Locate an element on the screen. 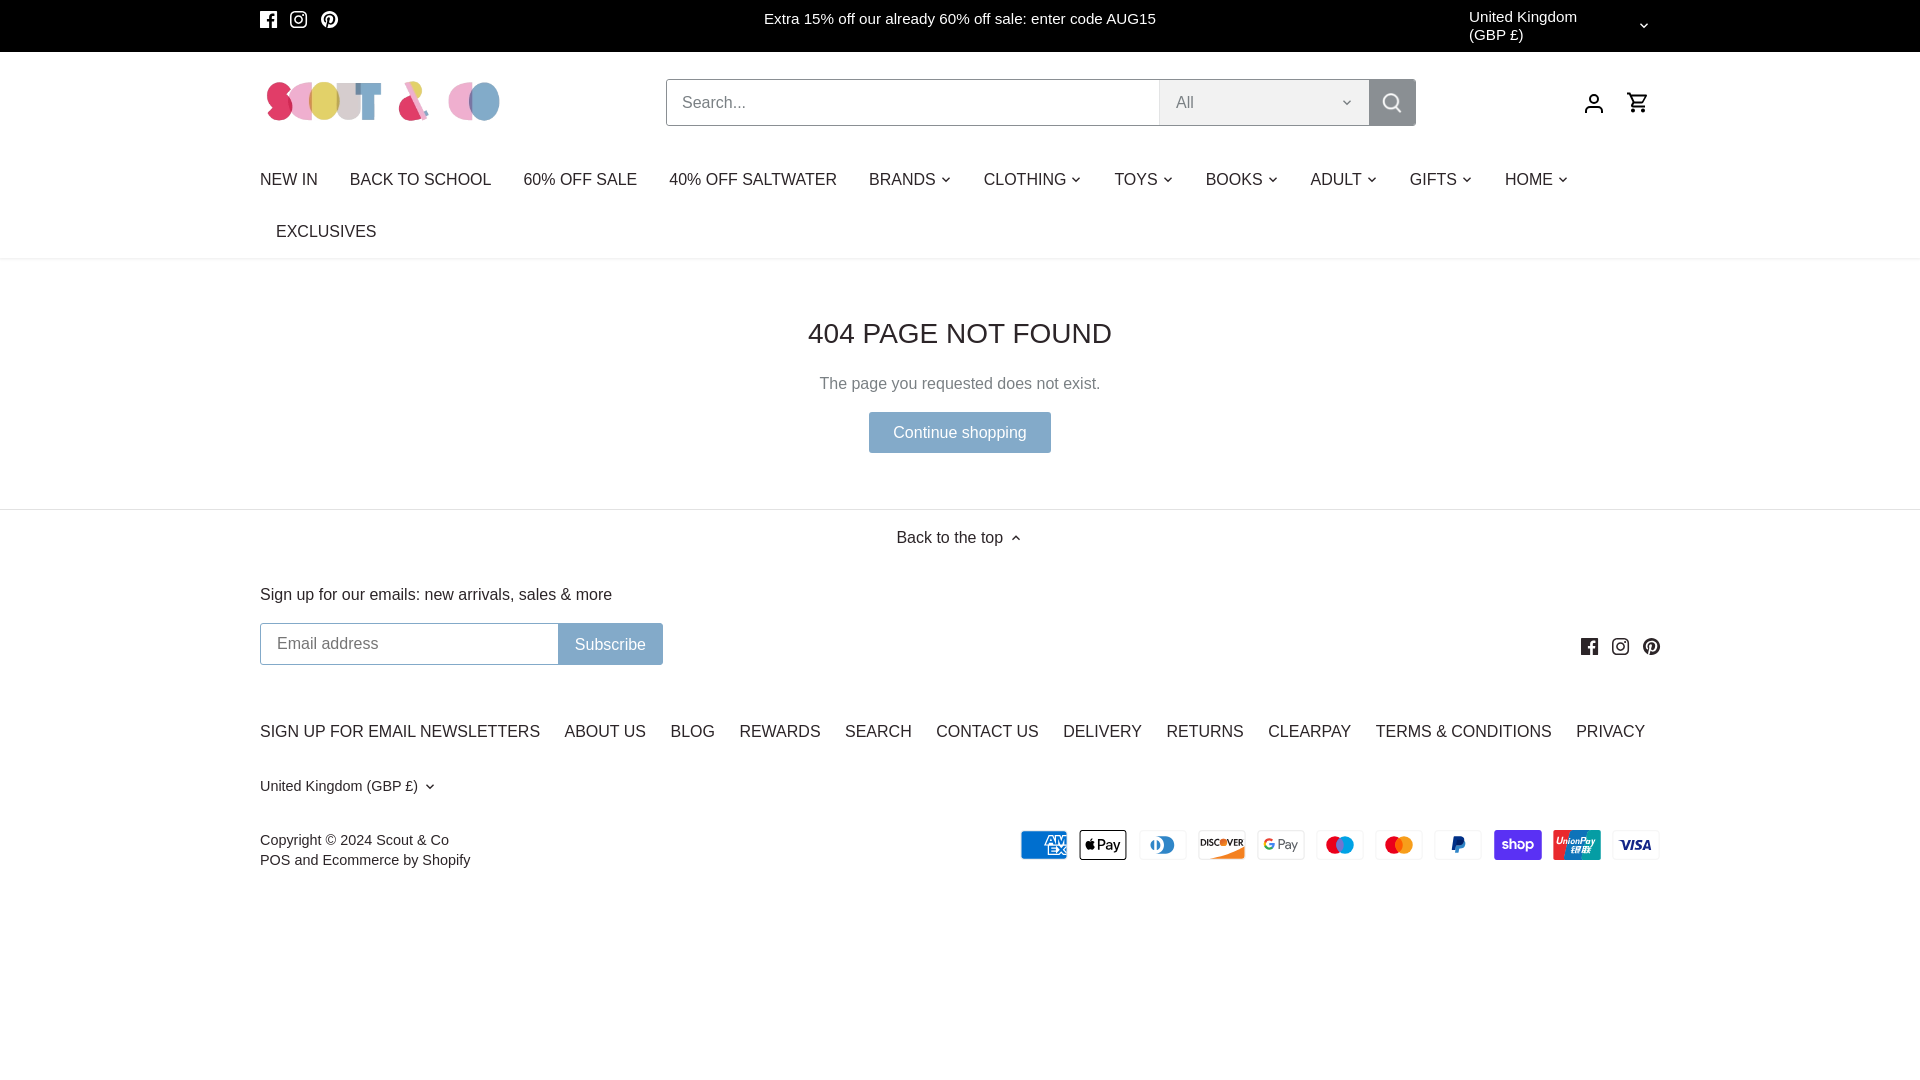 The height and width of the screenshot is (1080, 1920). Instagram is located at coordinates (1620, 646).